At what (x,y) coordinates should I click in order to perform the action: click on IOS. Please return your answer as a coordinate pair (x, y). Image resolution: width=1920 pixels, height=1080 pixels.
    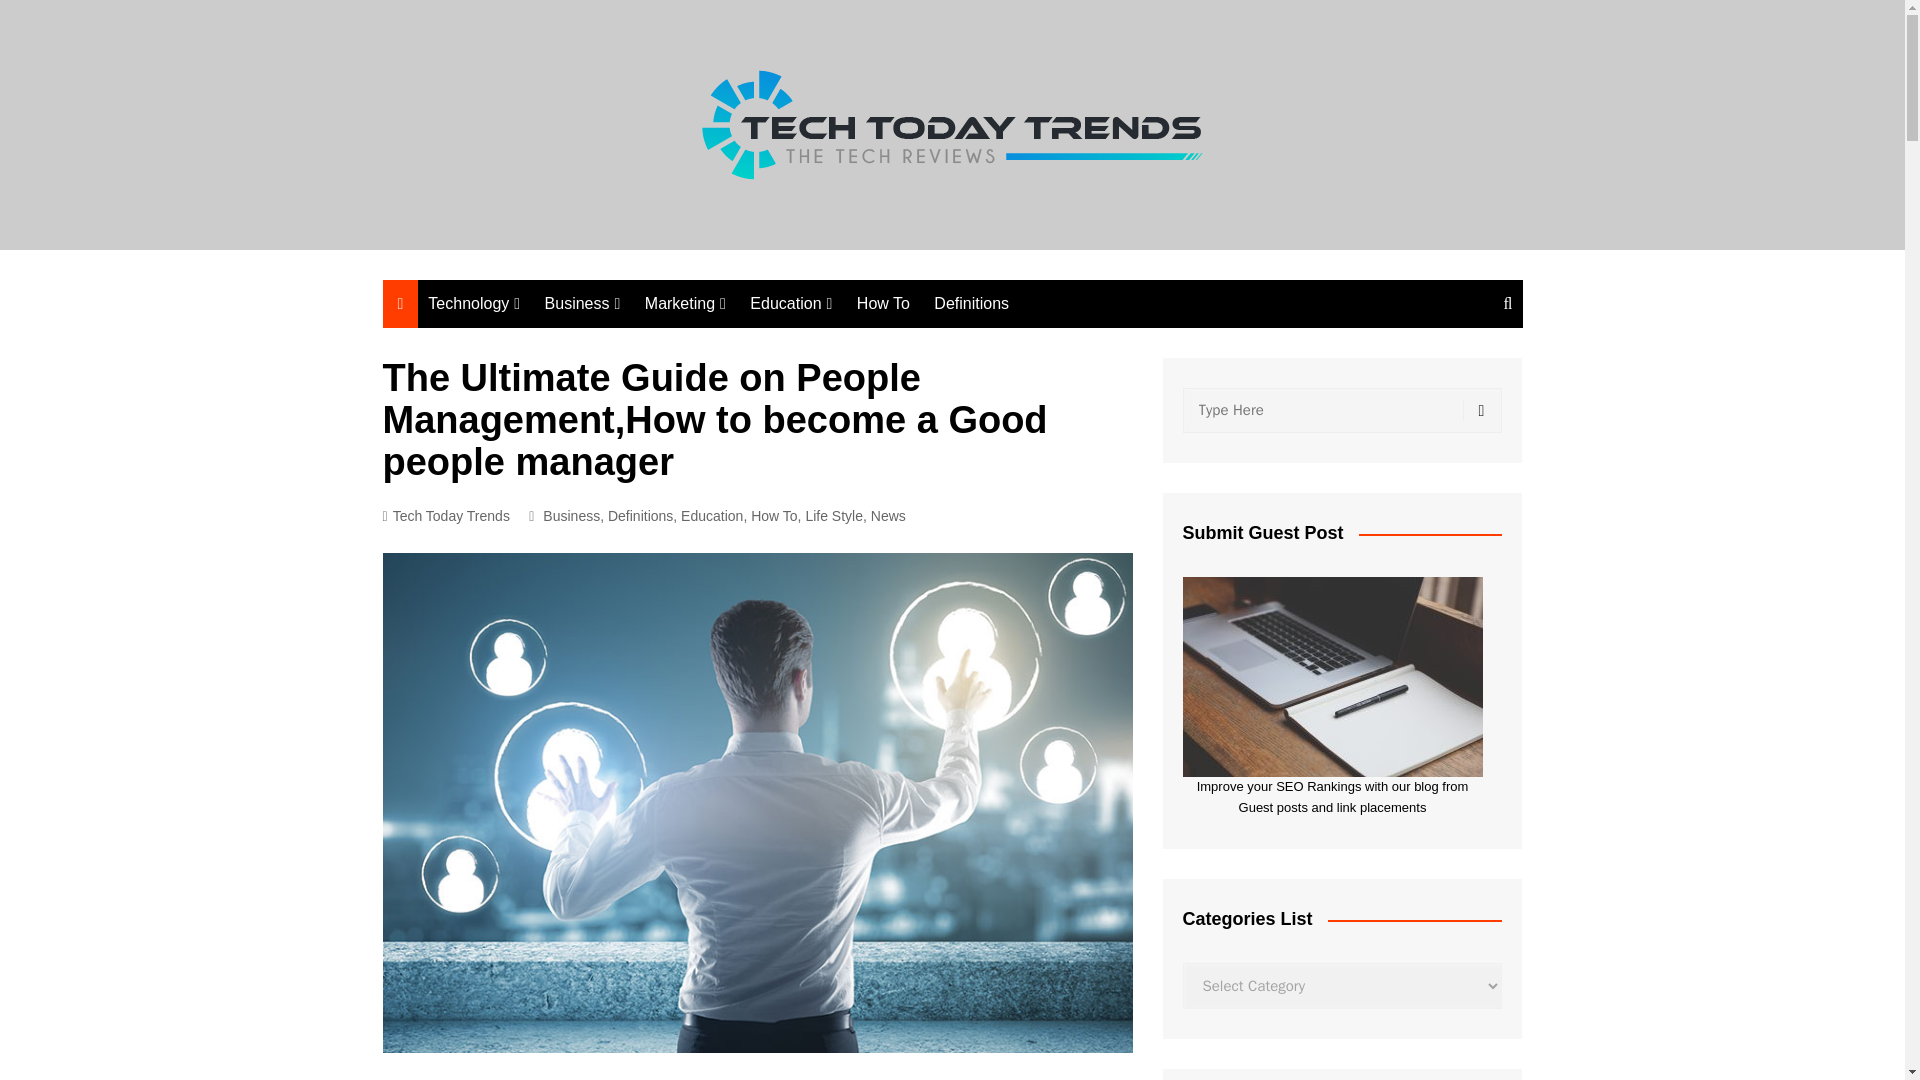
    Looking at the image, I should click on (748, 542).